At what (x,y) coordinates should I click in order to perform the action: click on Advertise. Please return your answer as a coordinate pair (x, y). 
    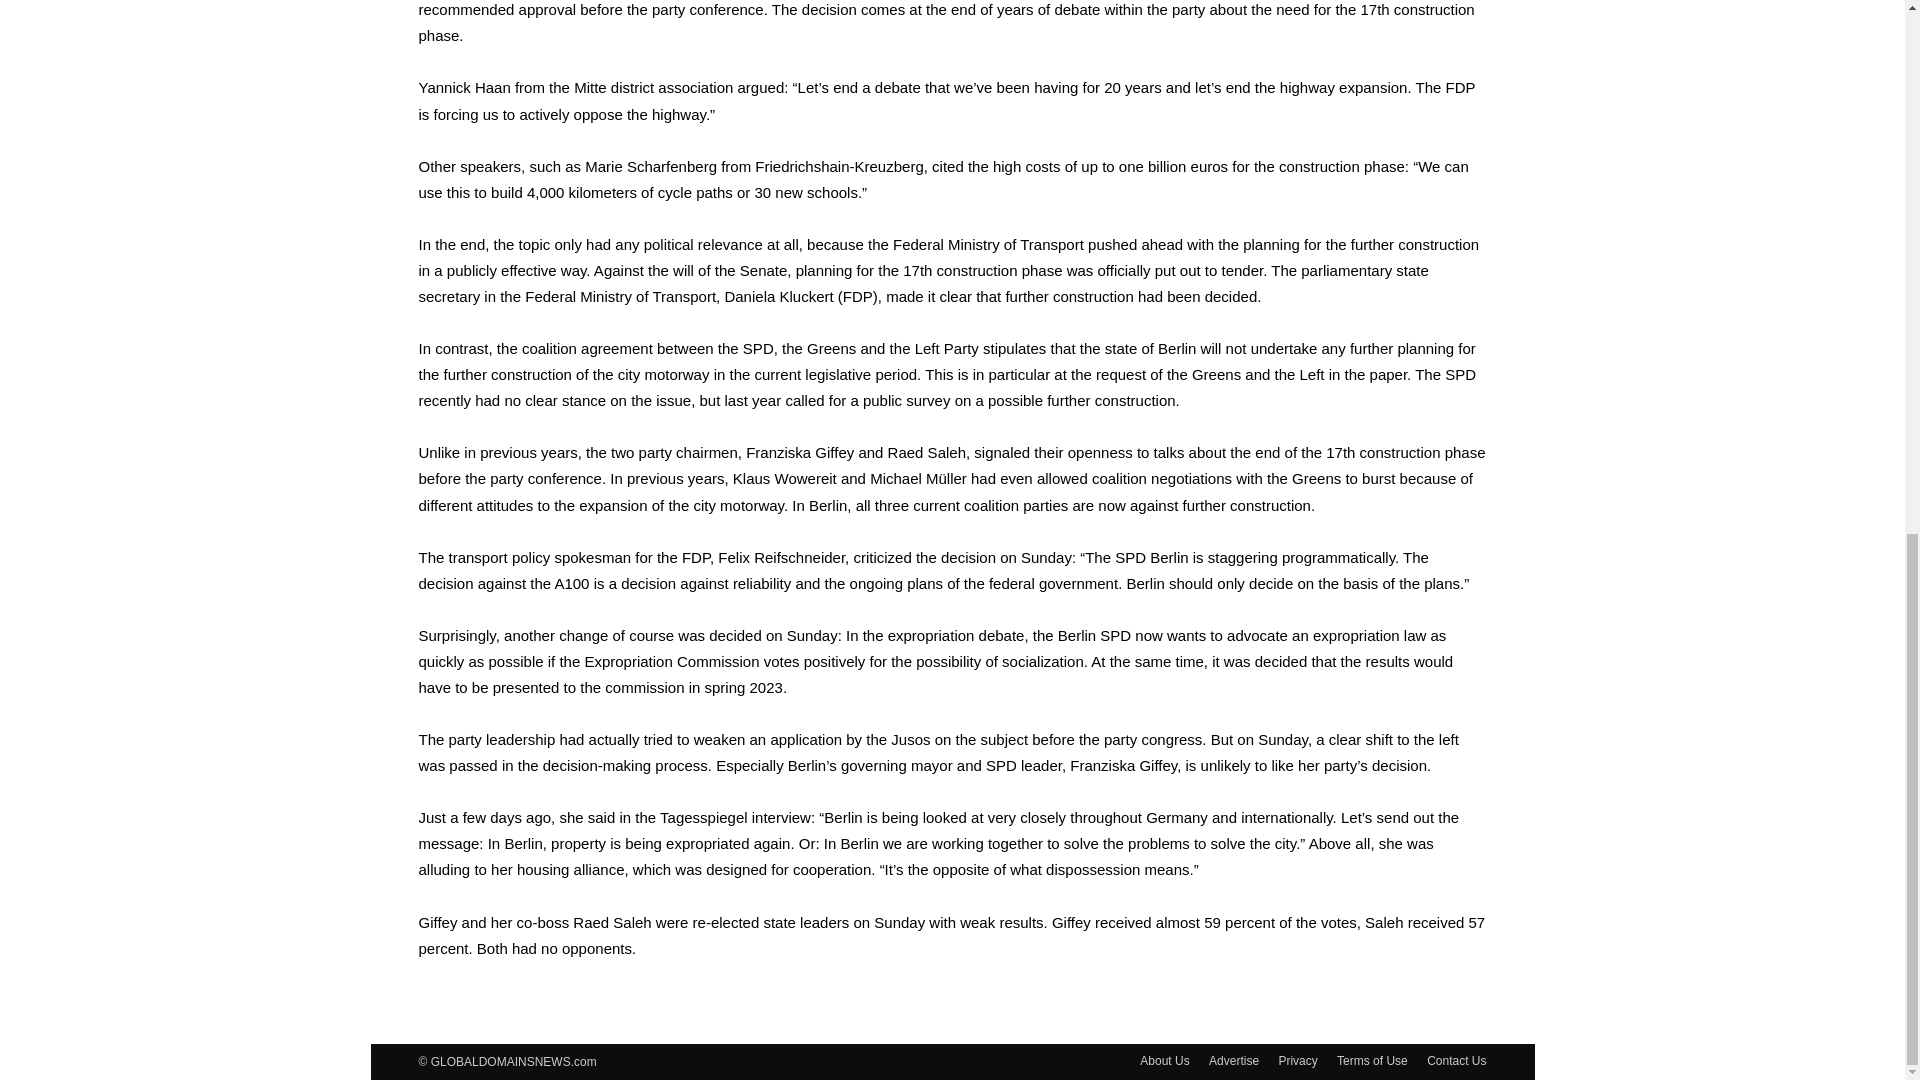
    Looking at the image, I should click on (1234, 1060).